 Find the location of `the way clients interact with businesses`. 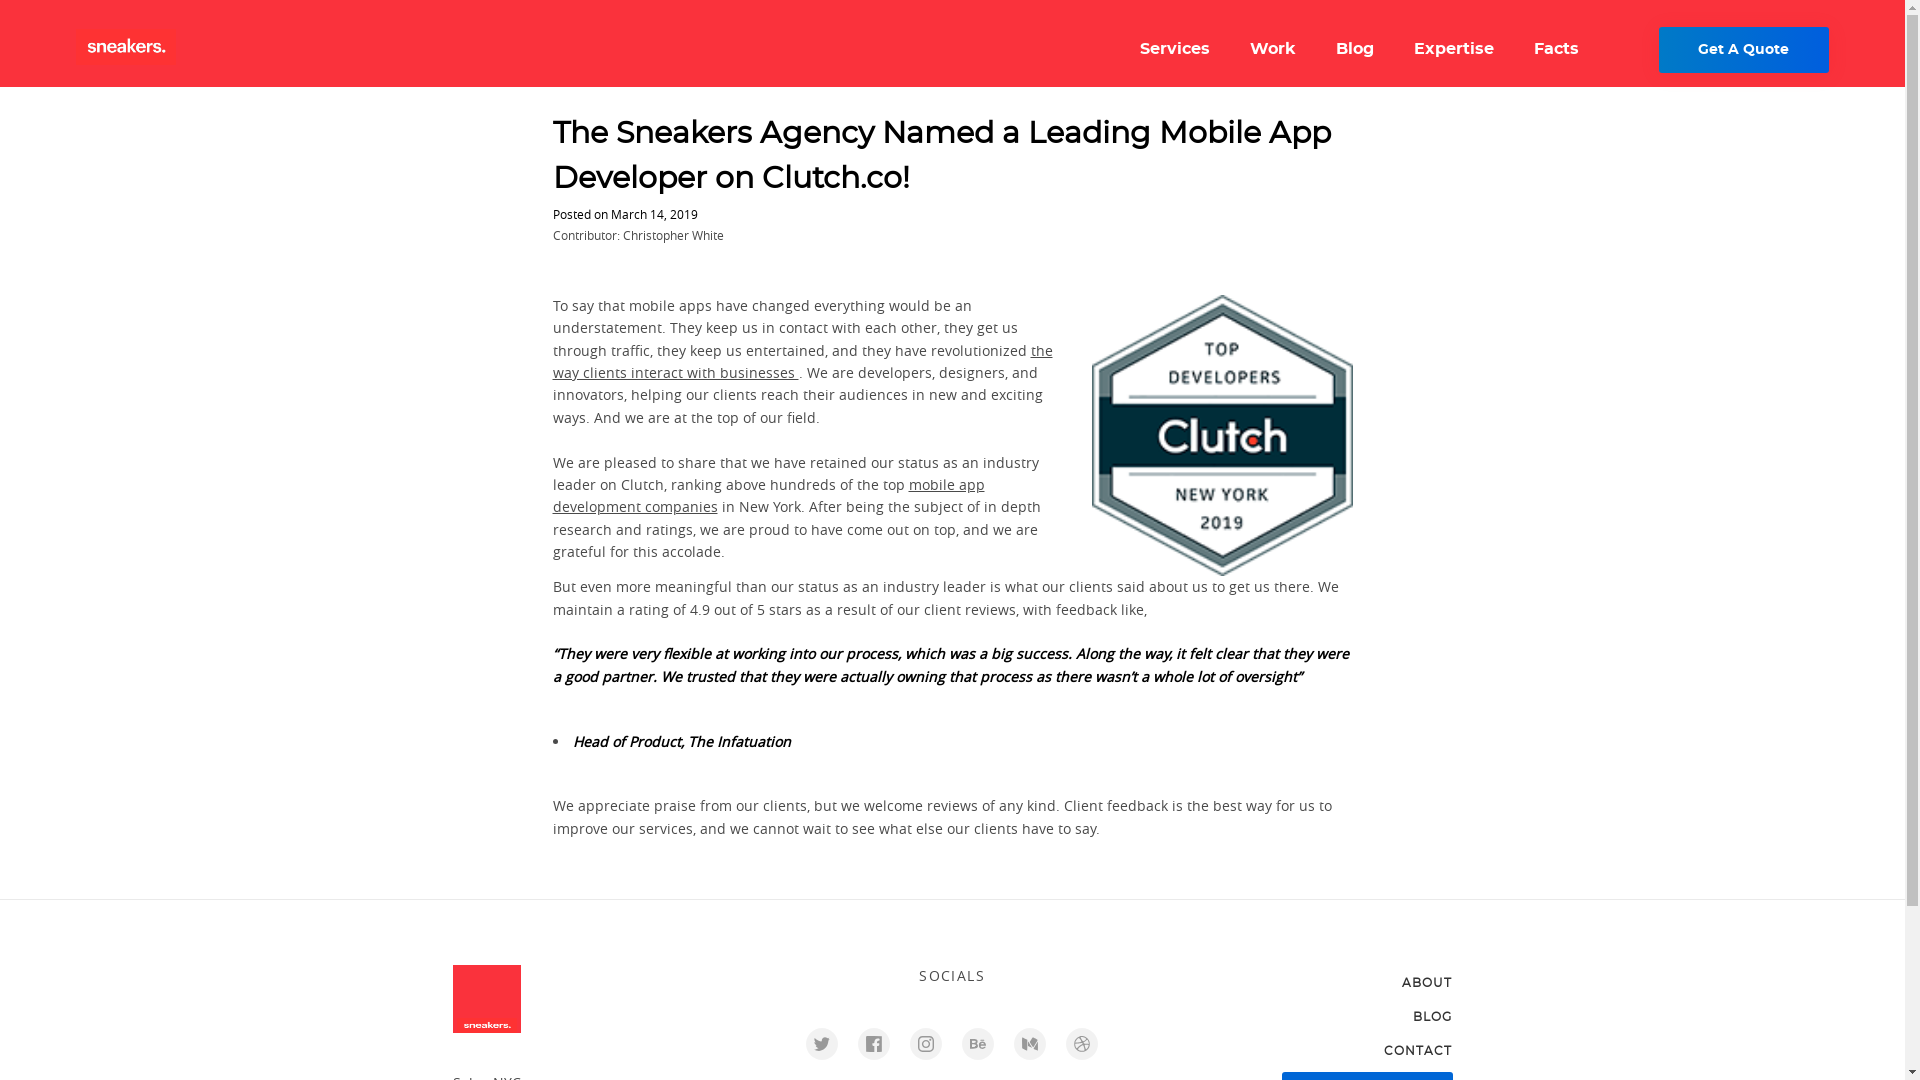

the way clients interact with businesses is located at coordinates (802, 362).